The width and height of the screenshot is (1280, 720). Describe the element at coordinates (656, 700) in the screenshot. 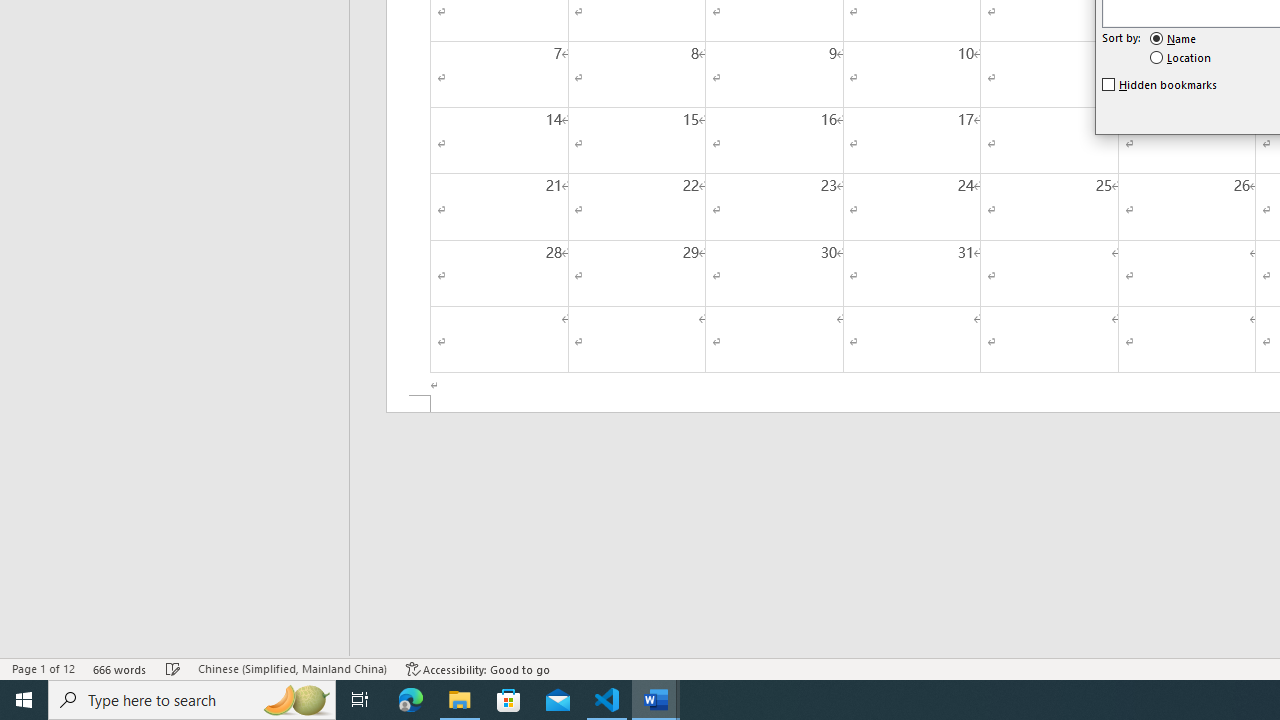

I see `Word - 2 running windows` at that location.